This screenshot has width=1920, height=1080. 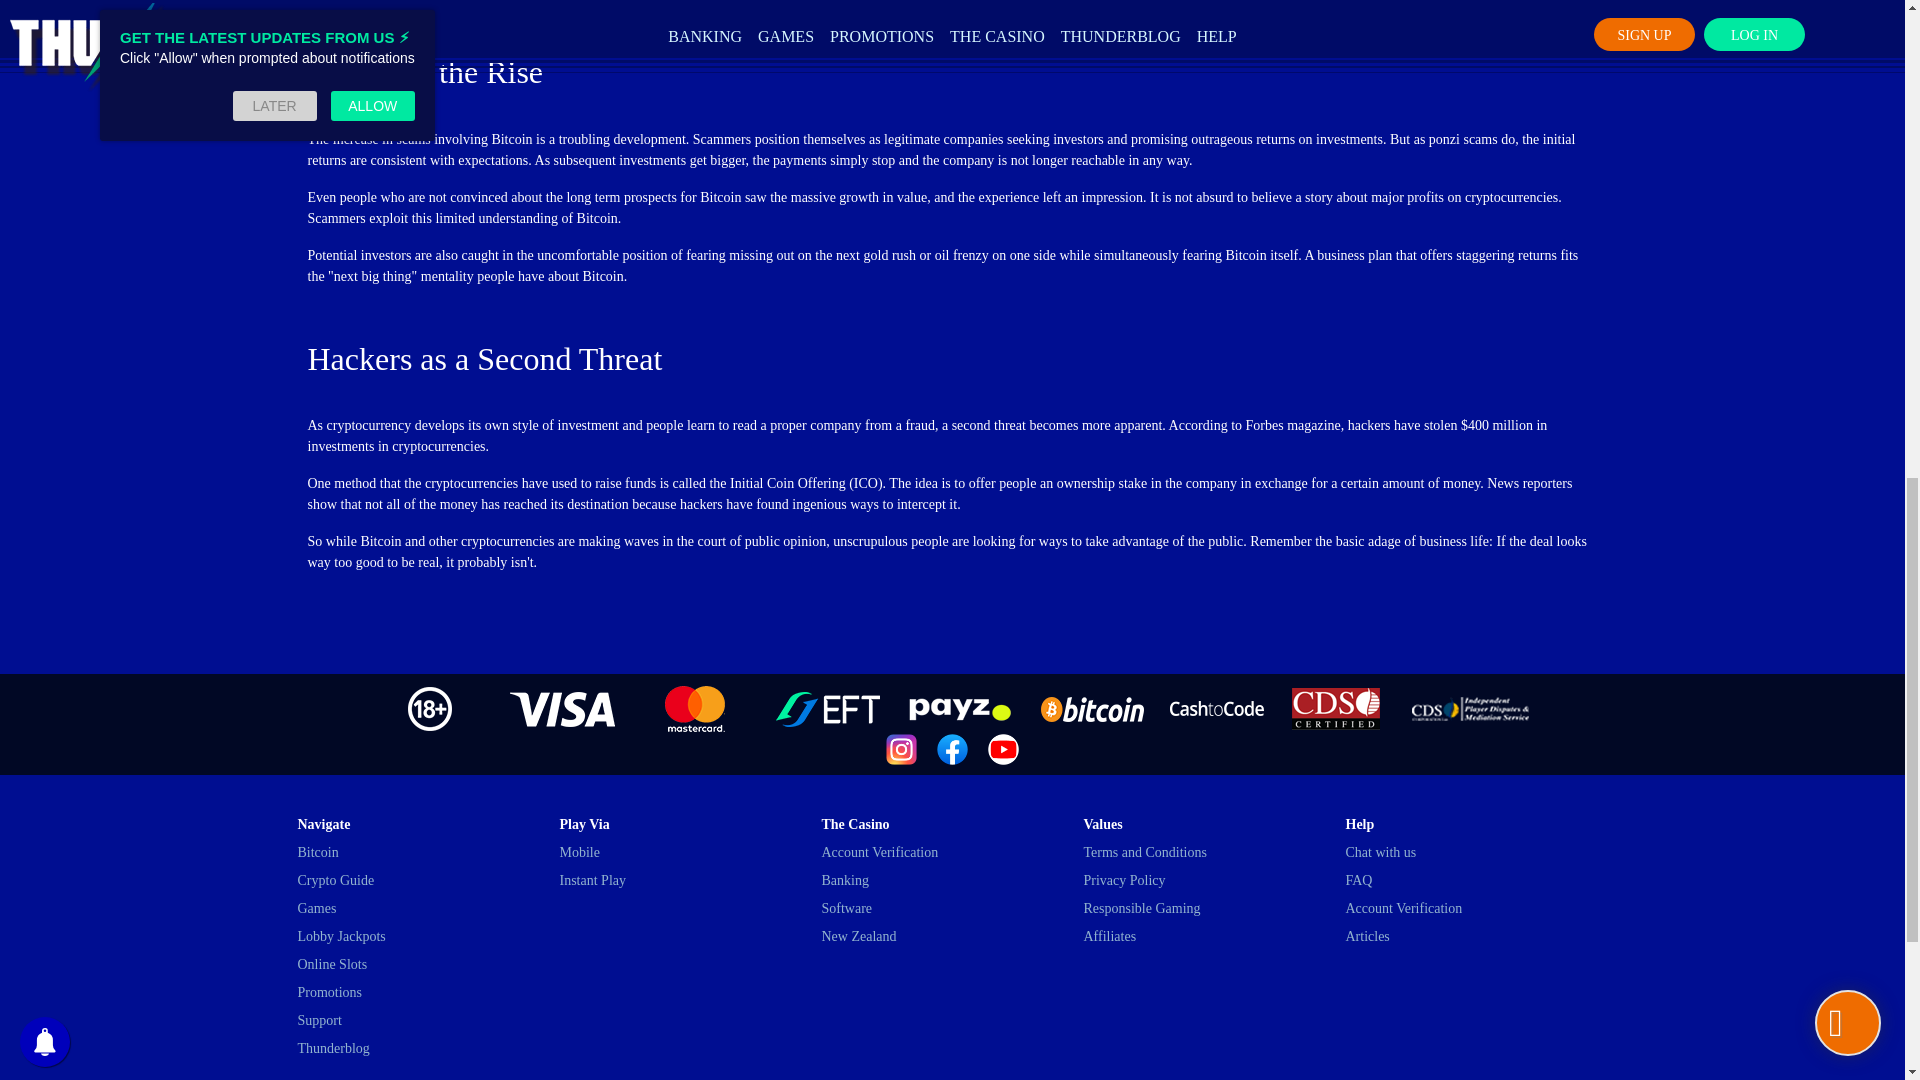 What do you see at coordinates (330, 992) in the screenshot?
I see `Promotions` at bounding box center [330, 992].